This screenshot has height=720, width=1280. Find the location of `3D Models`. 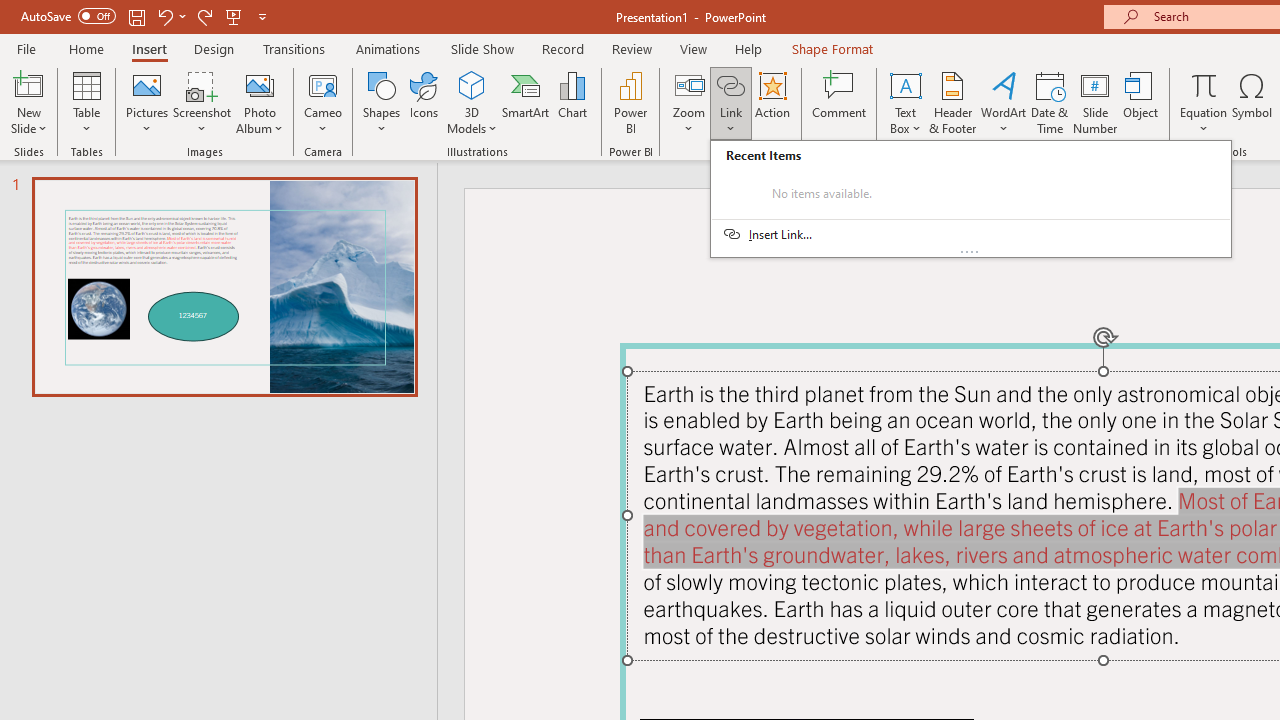

3D Models is located at coordinates (472, 102).